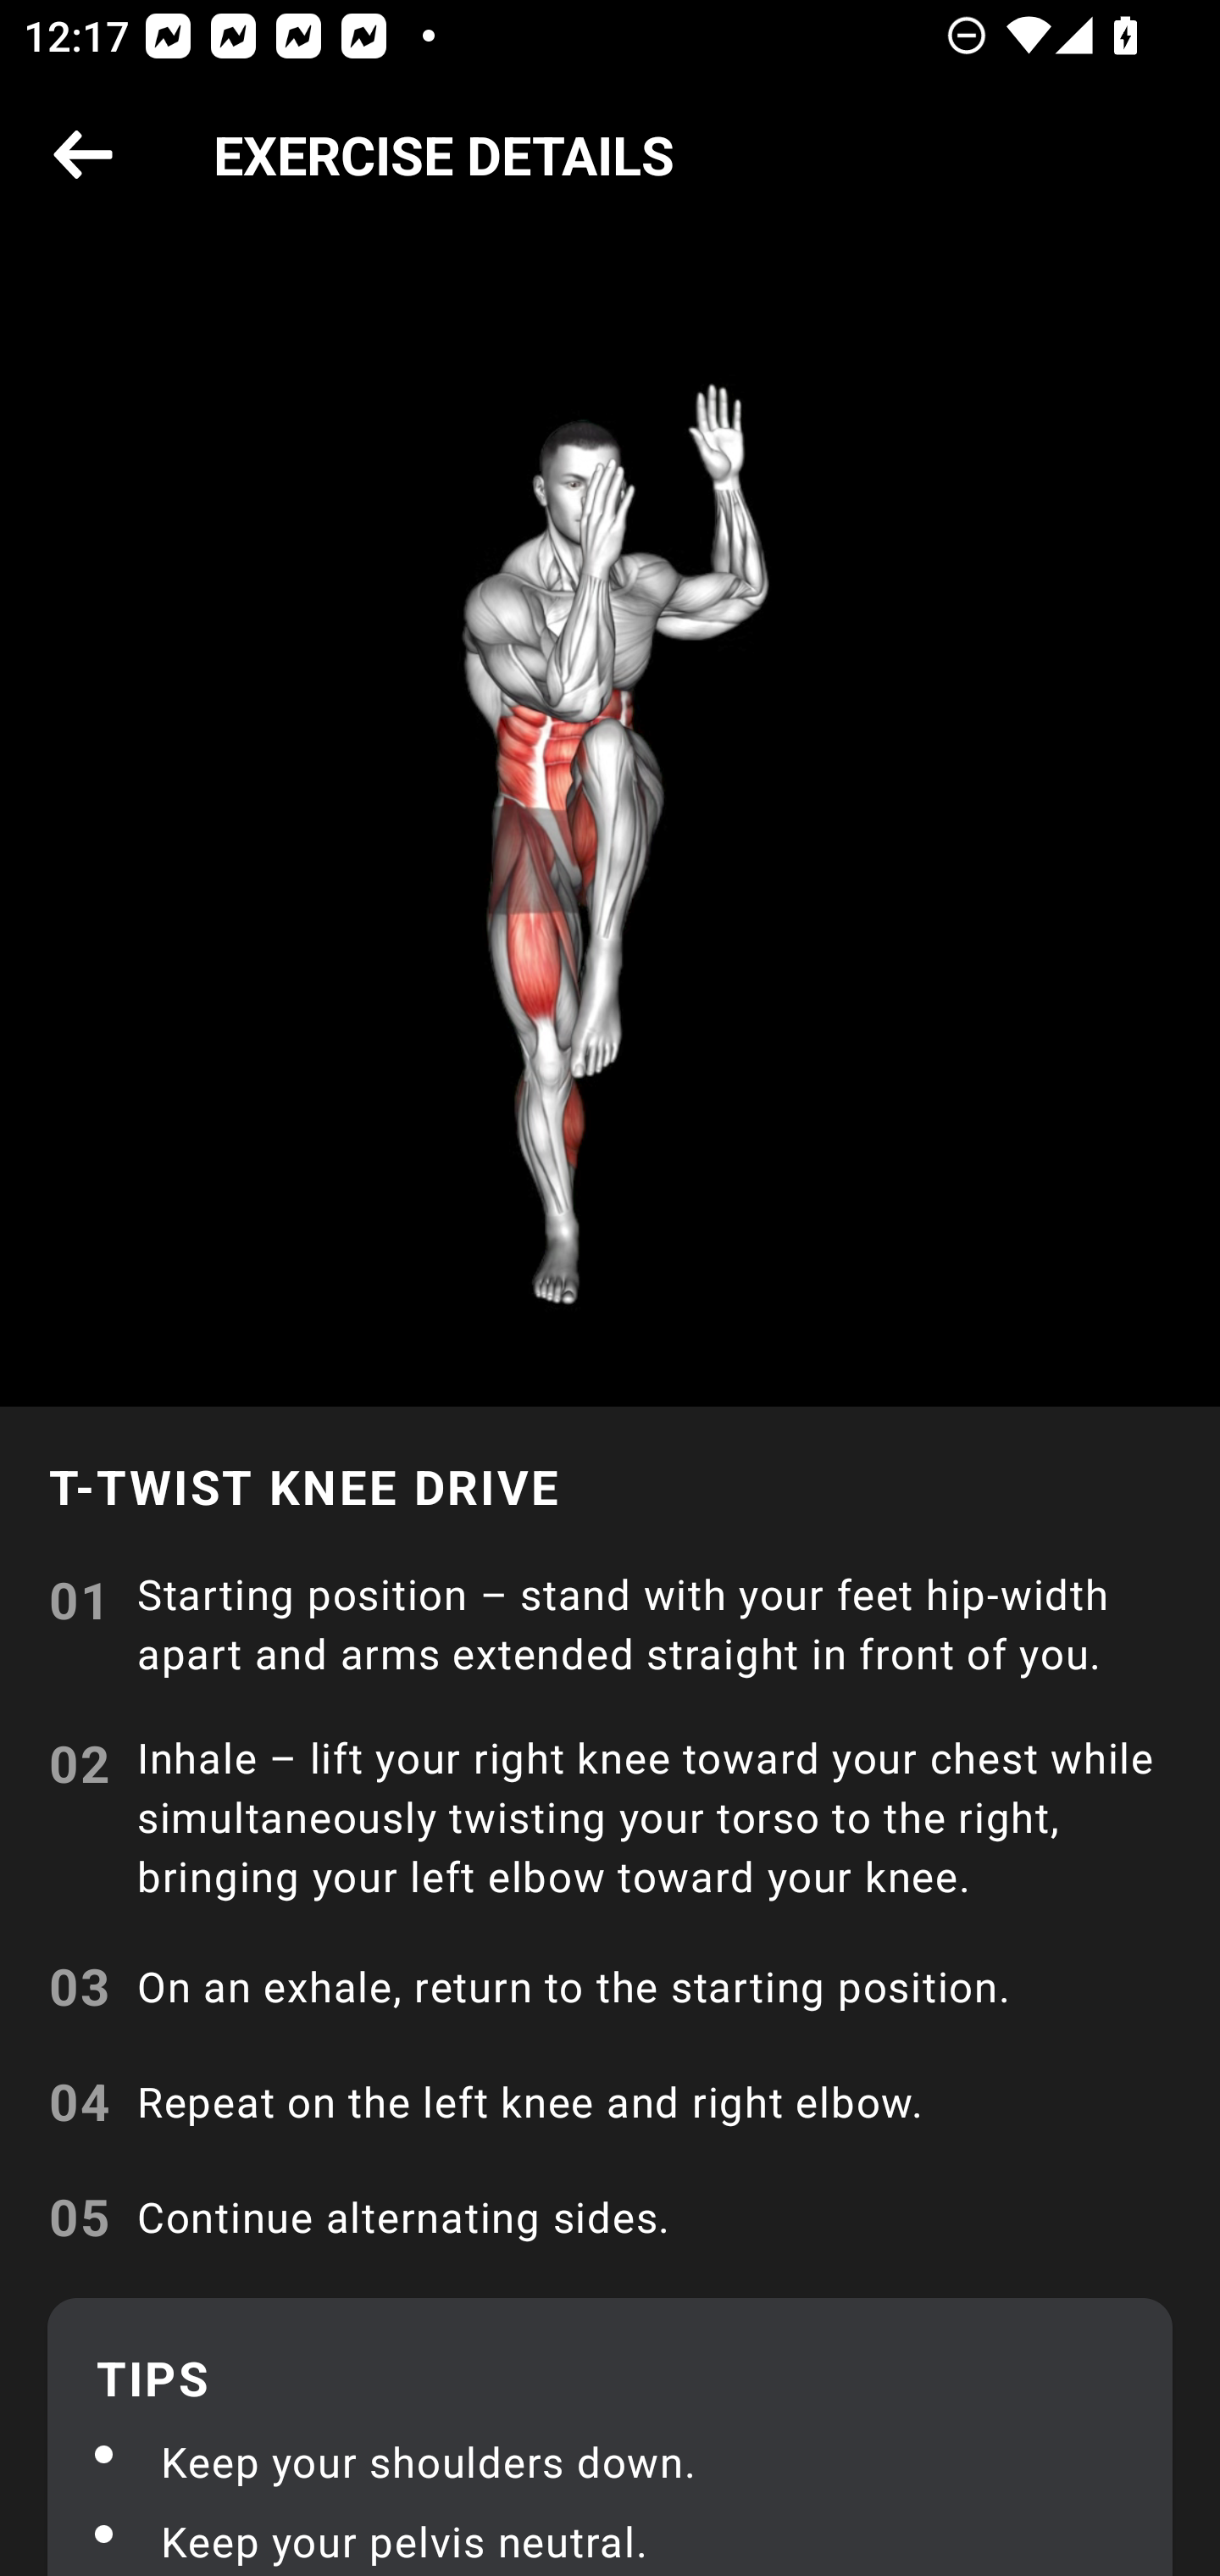 This screenshot has height=2576, width=1220. What do you see at coordinates (83, 156) in the screenshot?
I see `Back Icon` at bounding box center [83, 156].